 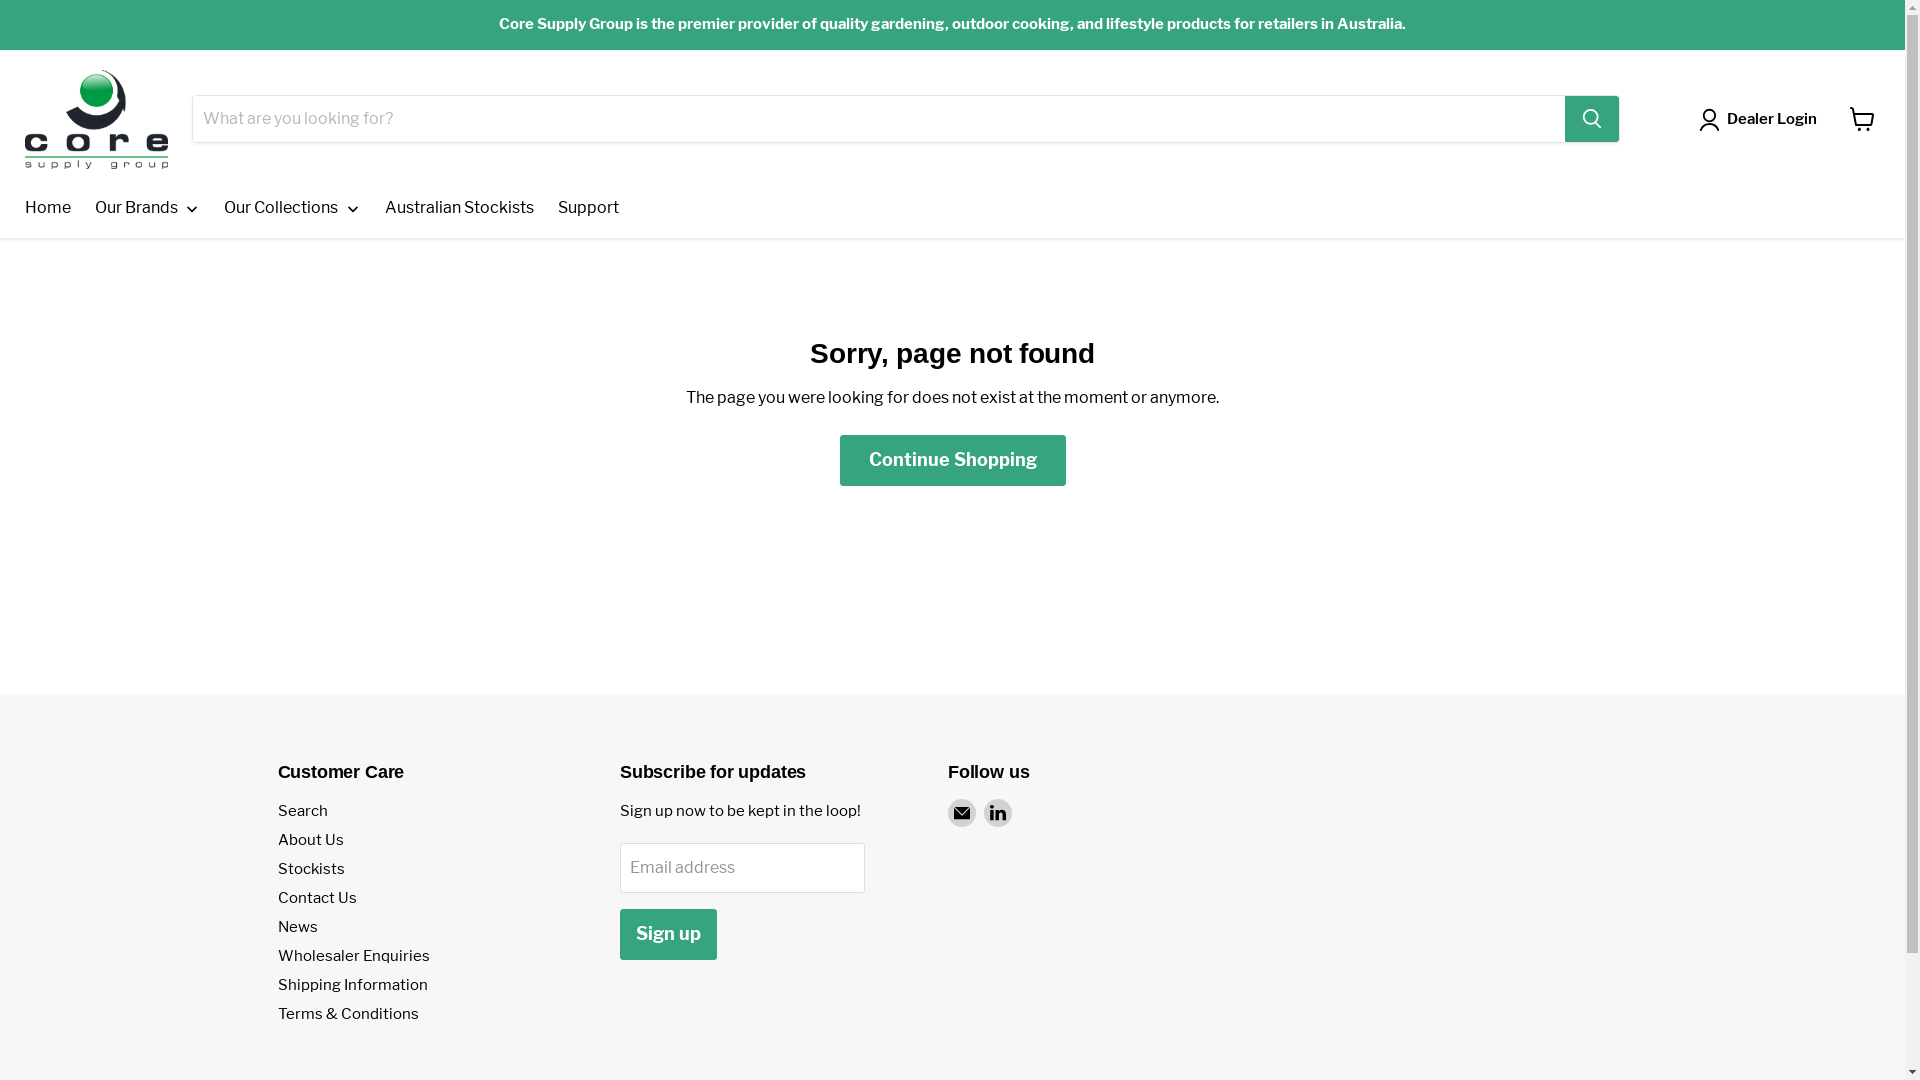 I want to click on Sign up, so click(x=668, y=934).